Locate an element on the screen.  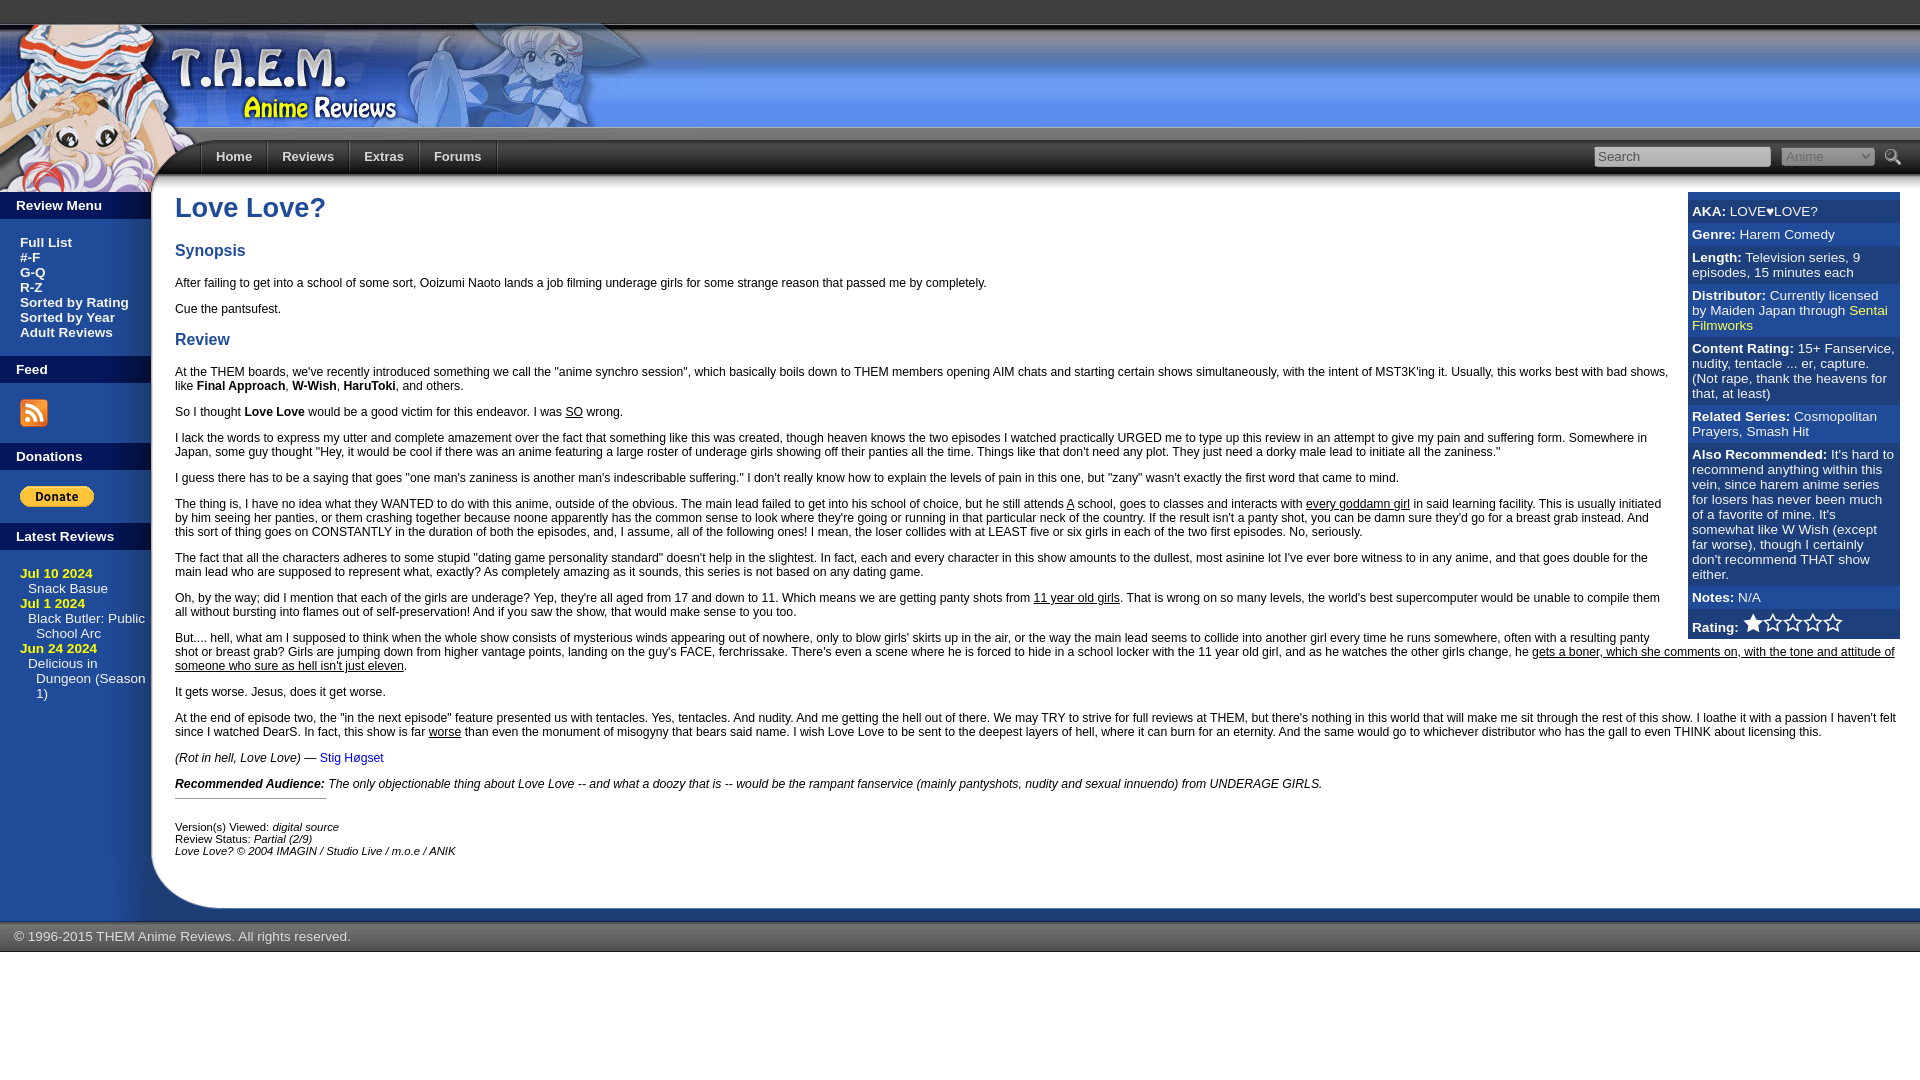
Search is located at coordinates (1682, 156).